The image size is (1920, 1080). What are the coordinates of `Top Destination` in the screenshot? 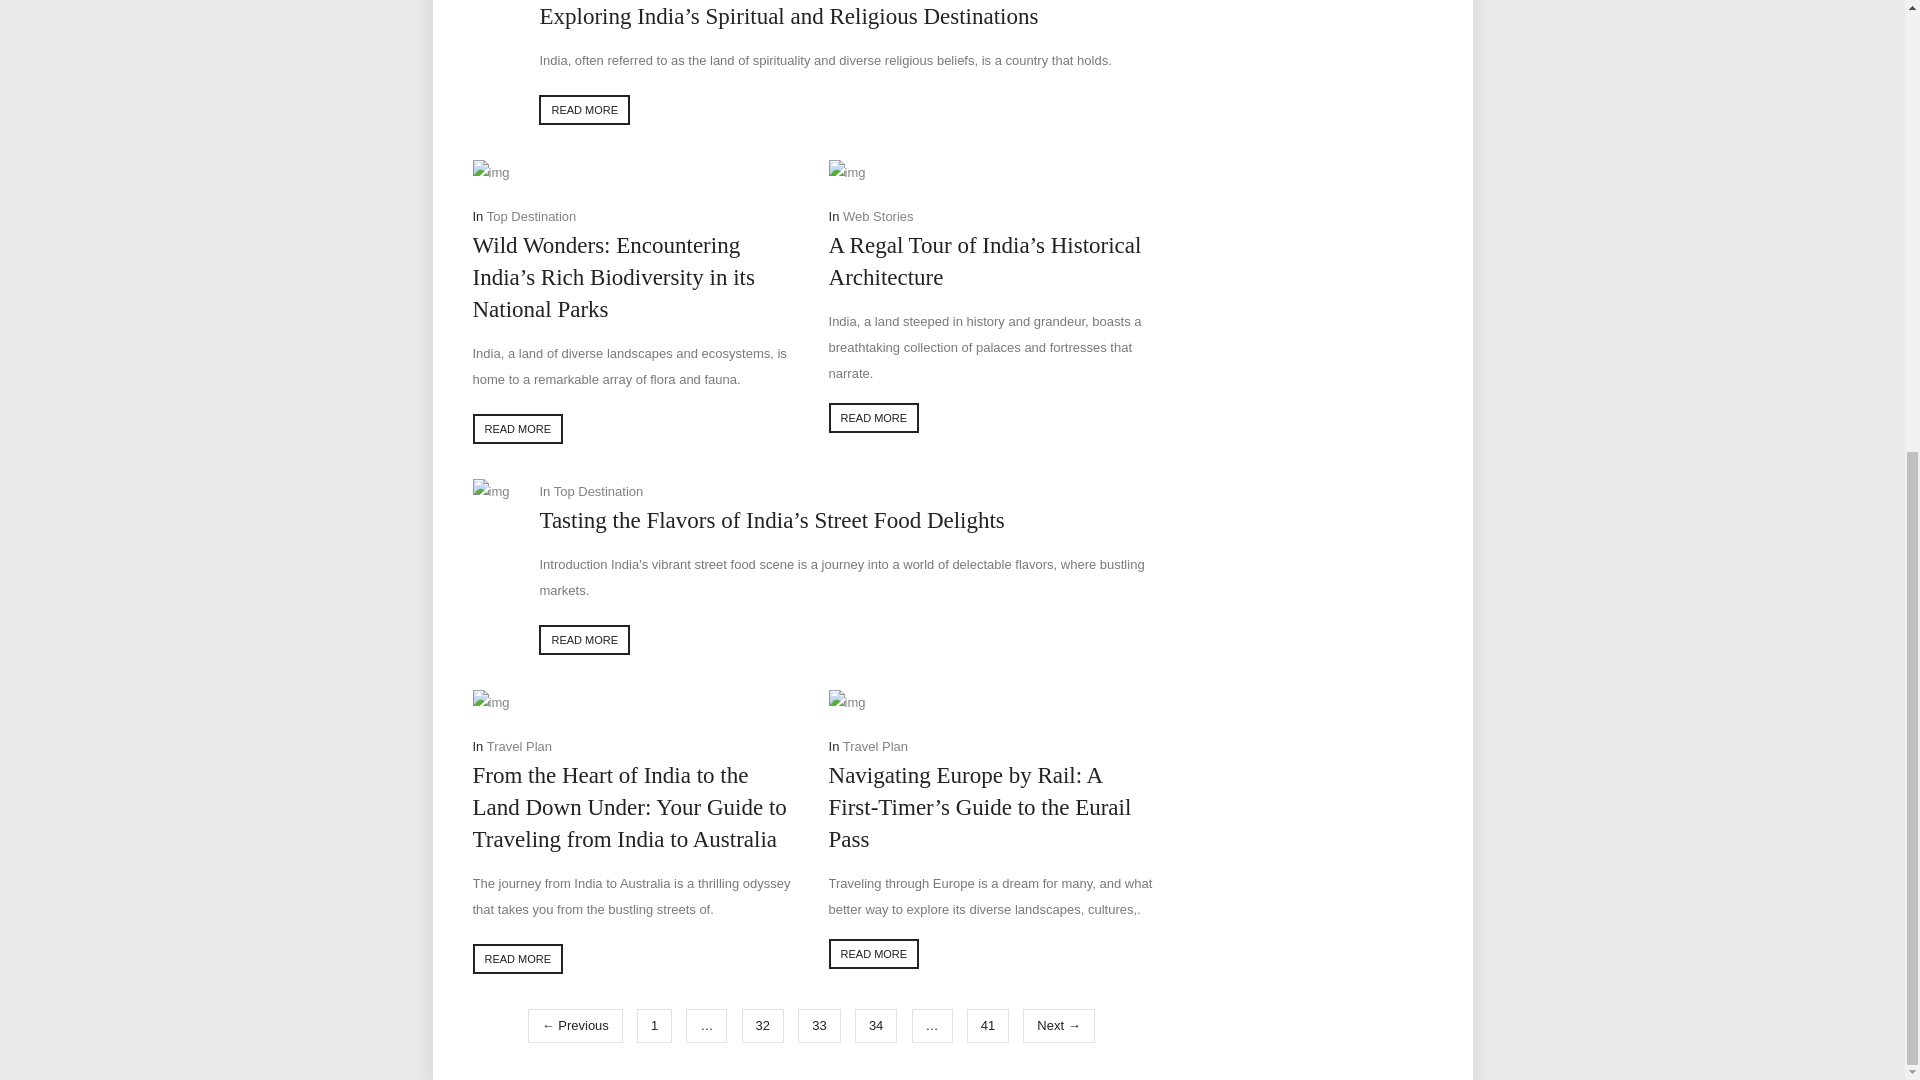 It's located at (532, 216).